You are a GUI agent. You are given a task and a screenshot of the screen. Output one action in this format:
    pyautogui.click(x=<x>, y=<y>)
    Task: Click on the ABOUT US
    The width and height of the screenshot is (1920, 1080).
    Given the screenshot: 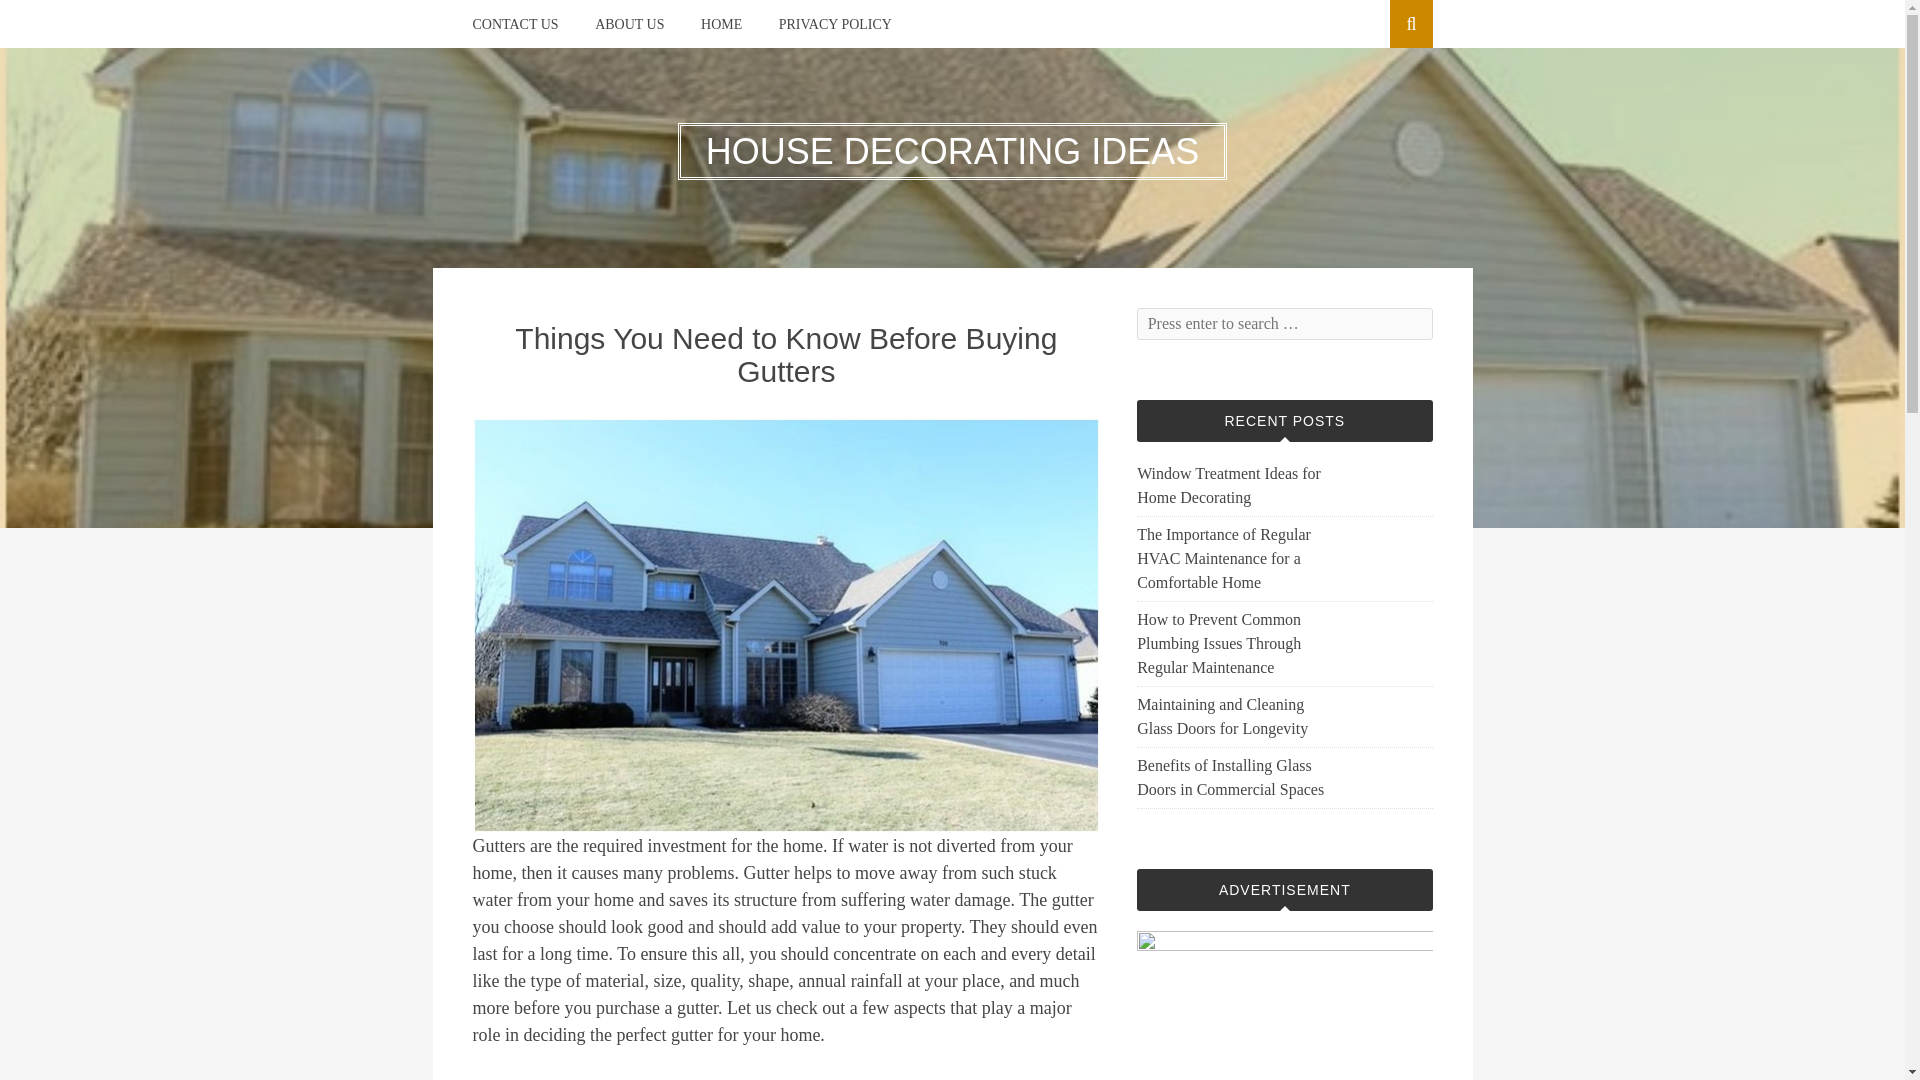 What is the action you would take?
    pyautogui.click(x=630, y=24)
    